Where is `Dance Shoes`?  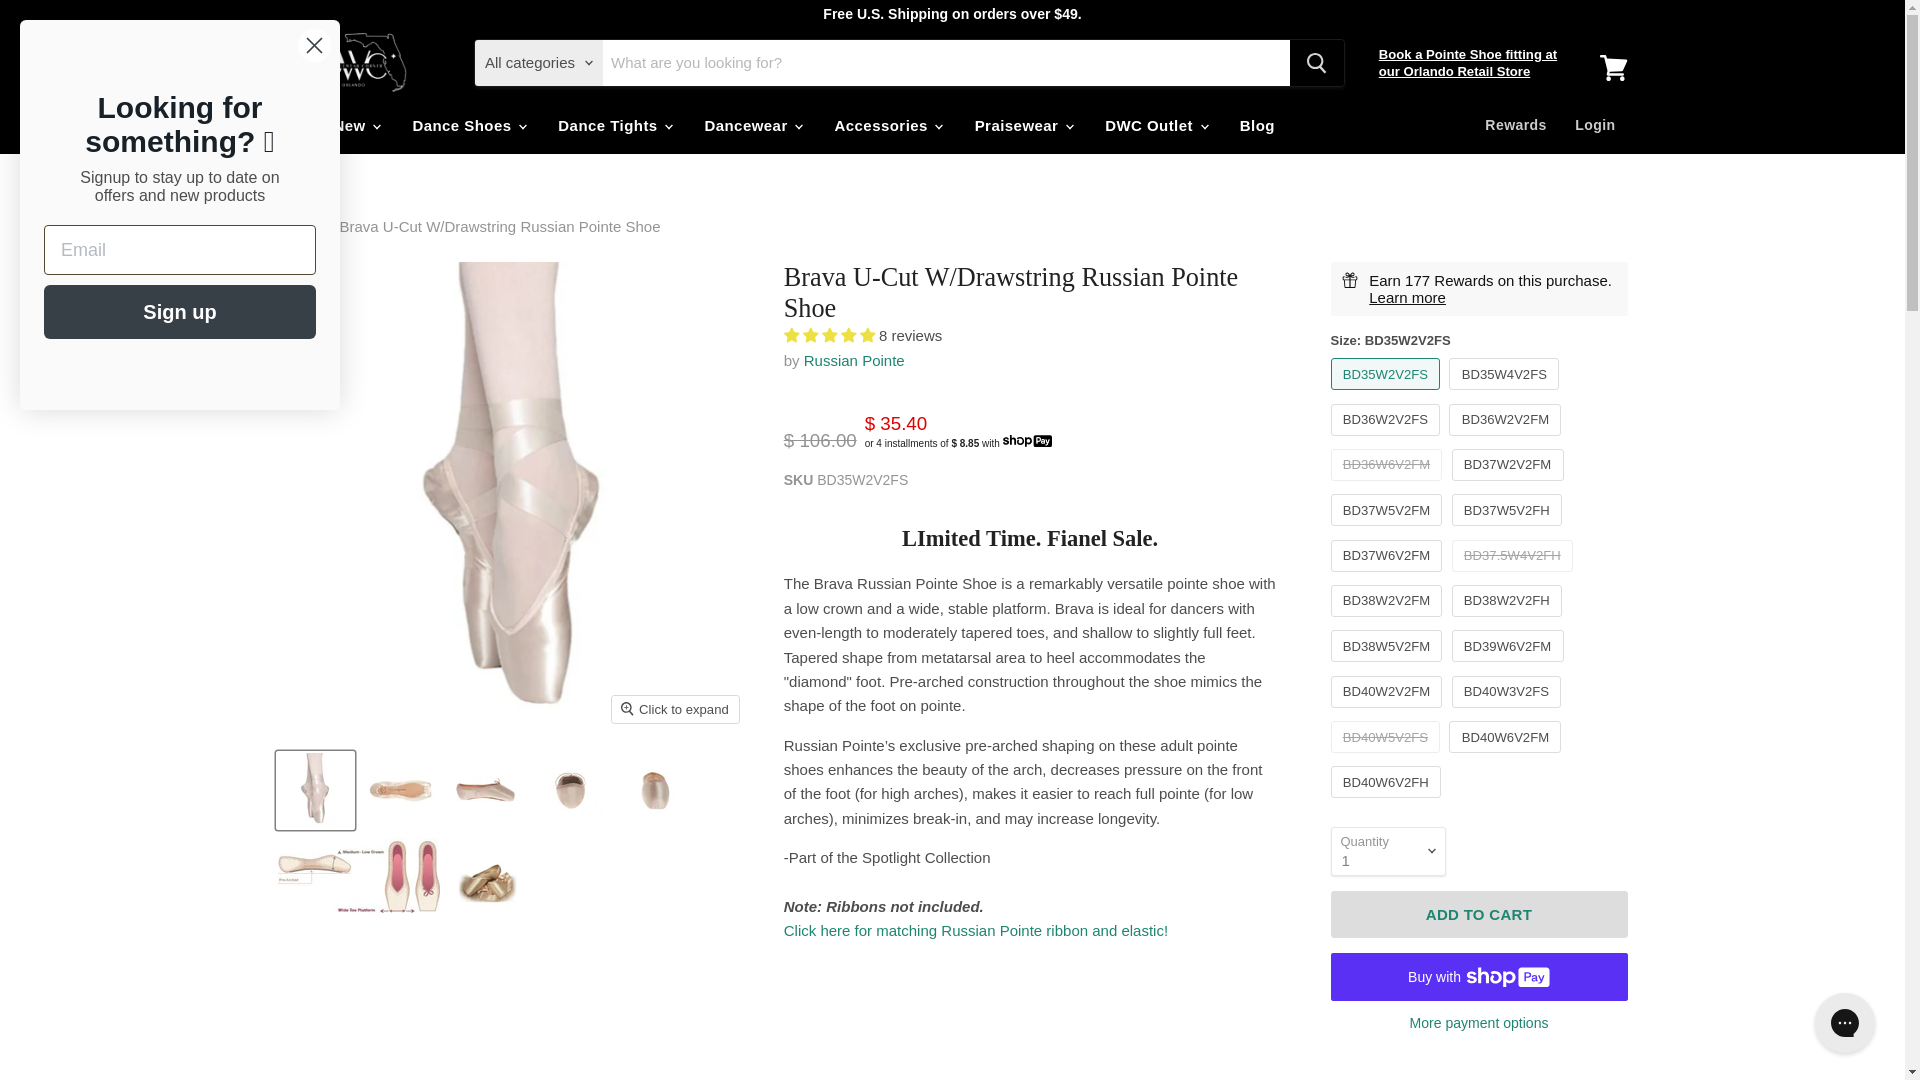 Dance Shoes is located at coordinates (468, 124).